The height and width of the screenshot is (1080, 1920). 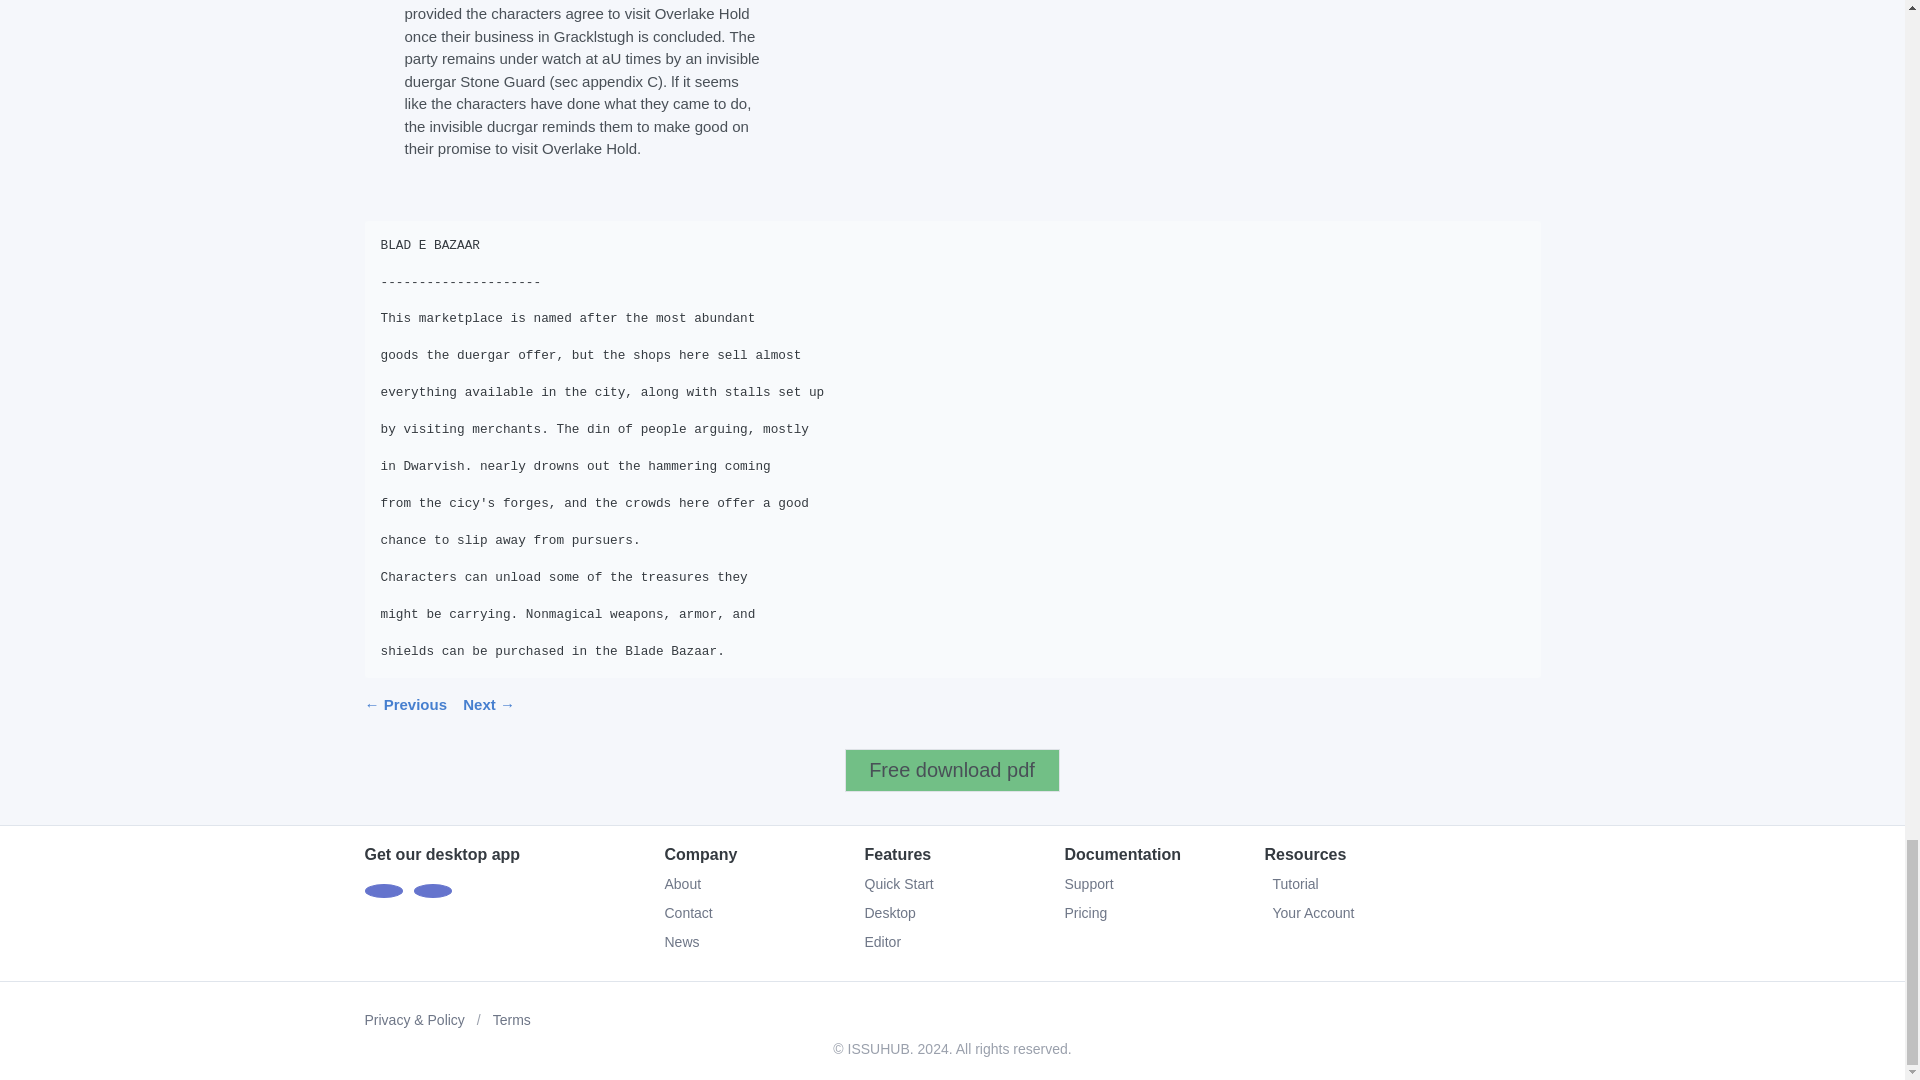 What do you see at coordinates (952, 770) in the screenshot?
I see `Free download pdf` at bounding box center [952, 770].